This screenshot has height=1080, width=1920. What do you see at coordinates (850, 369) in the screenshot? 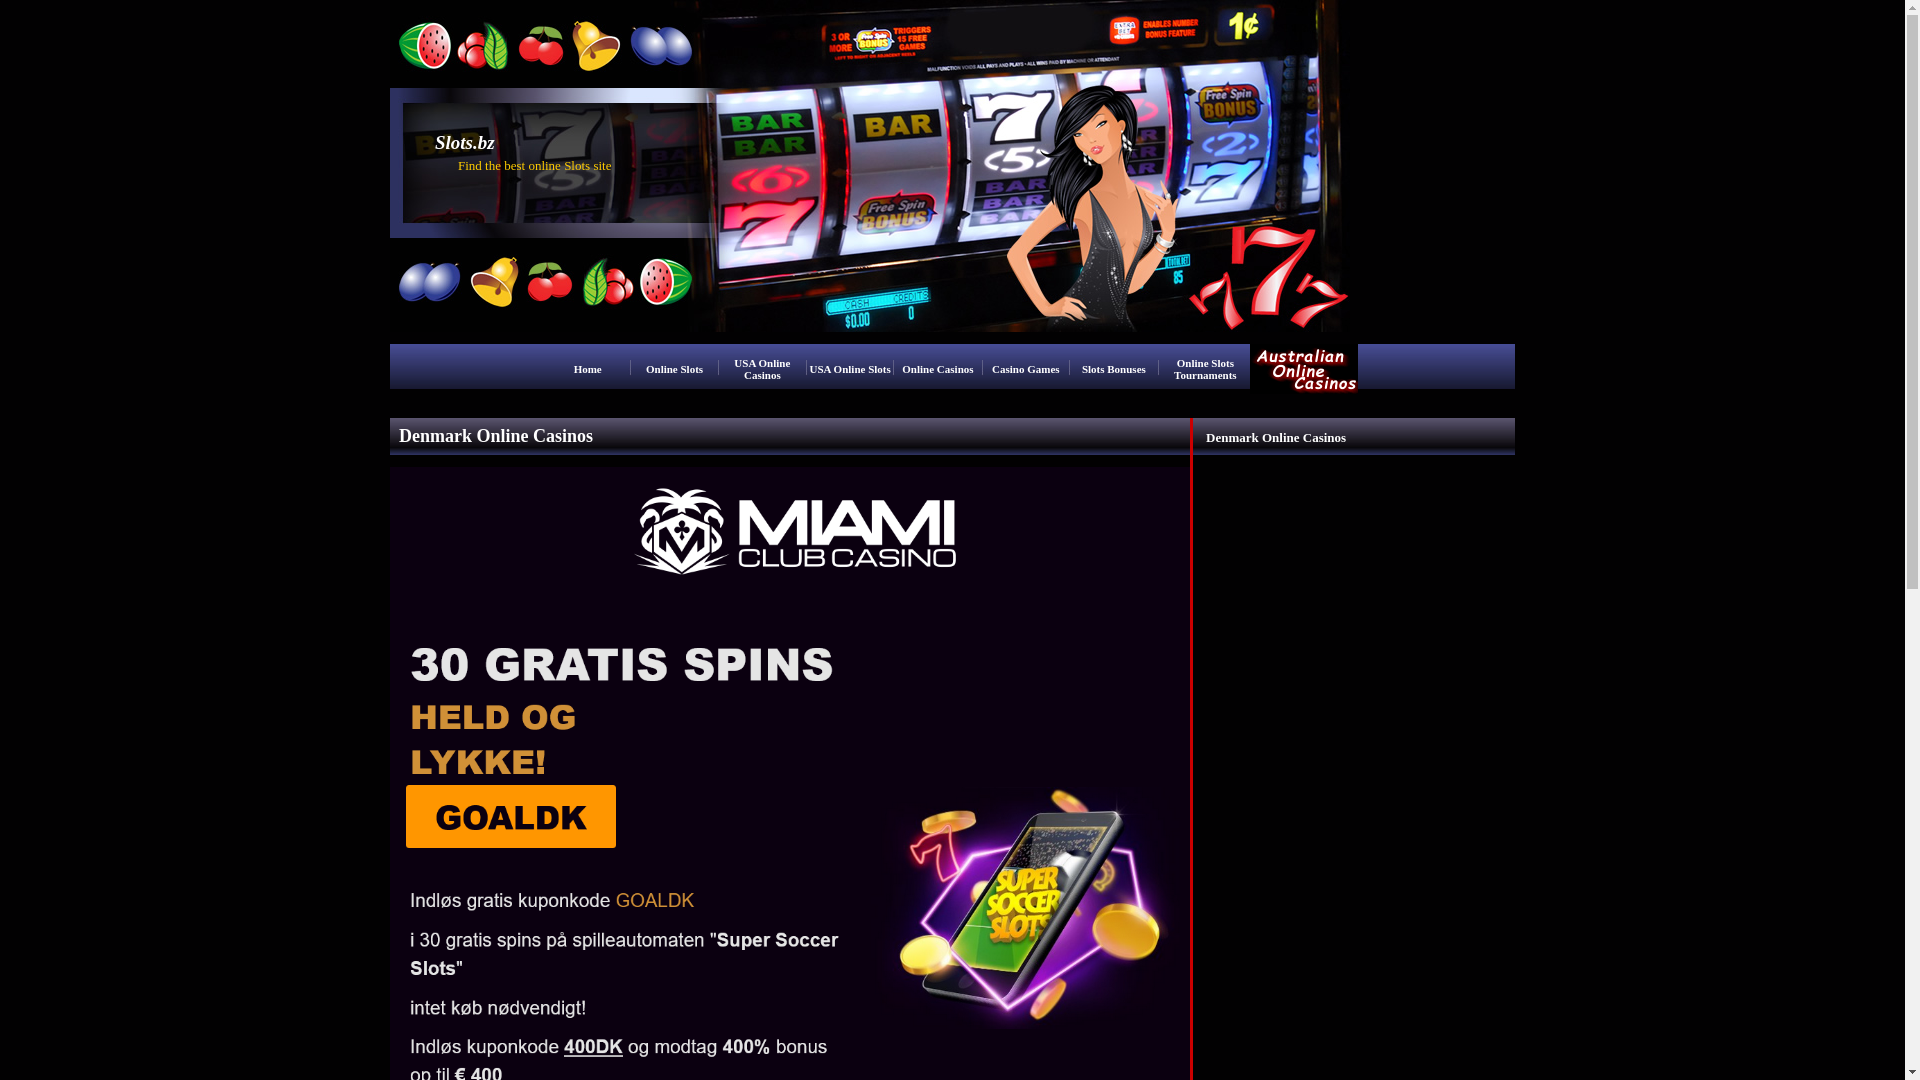
I see `USA Online Slots` at bounding box center [850, 369].